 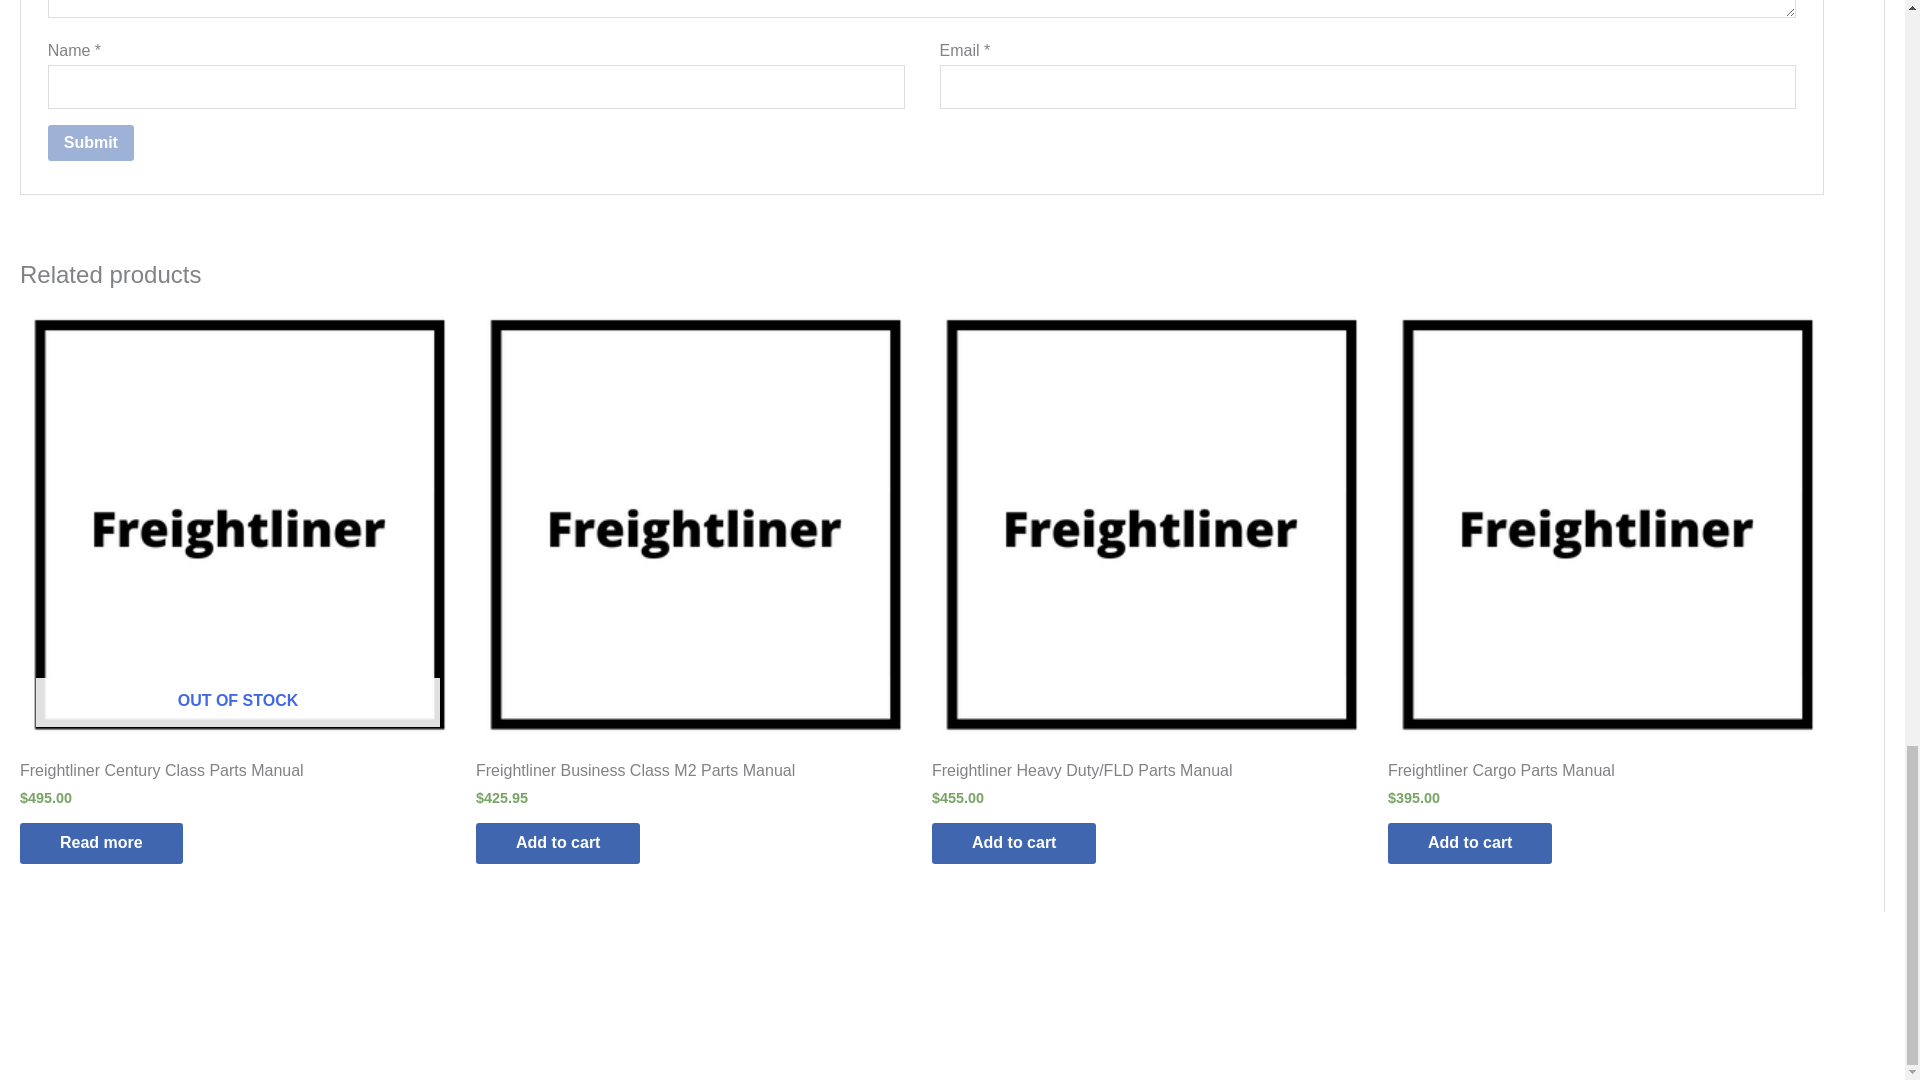 What do you see at coordinates (238, 775) in the screenshot?
I see `Freightliner Century Class Parts Manual` at bounding box center [238, 775].